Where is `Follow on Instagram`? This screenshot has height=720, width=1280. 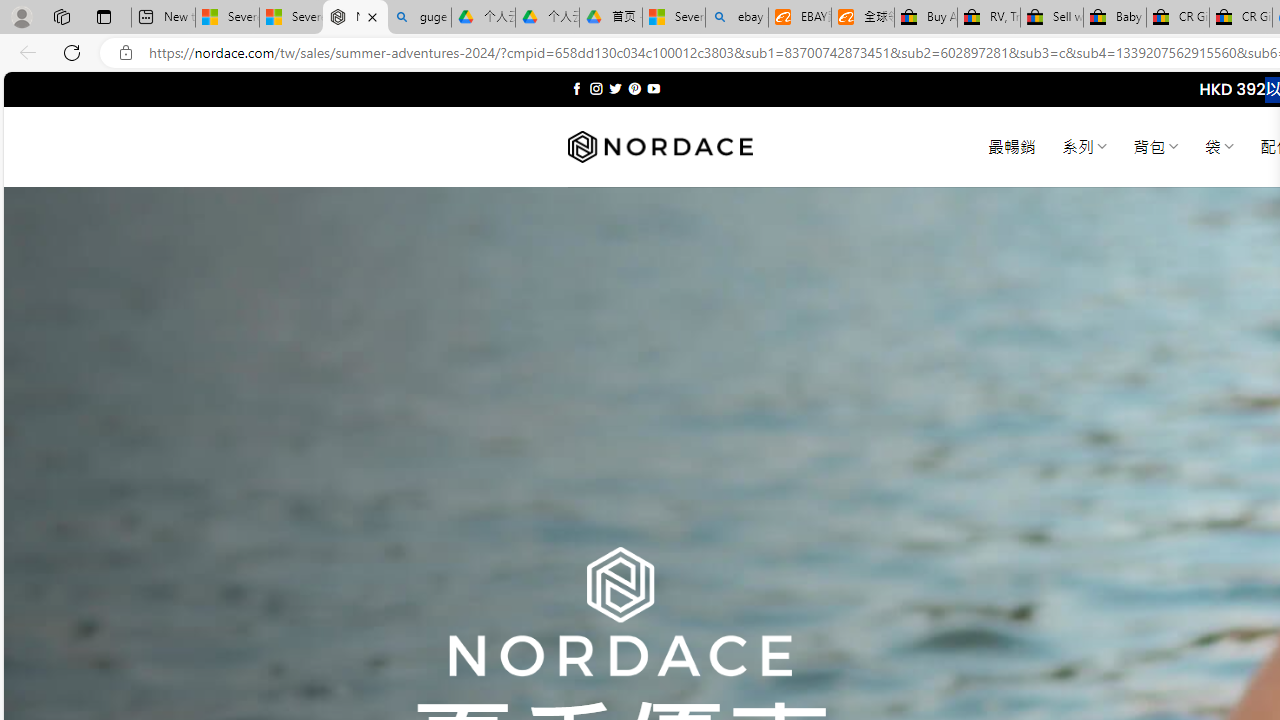
Follow on Instagram is located at coordinates (596, 88).